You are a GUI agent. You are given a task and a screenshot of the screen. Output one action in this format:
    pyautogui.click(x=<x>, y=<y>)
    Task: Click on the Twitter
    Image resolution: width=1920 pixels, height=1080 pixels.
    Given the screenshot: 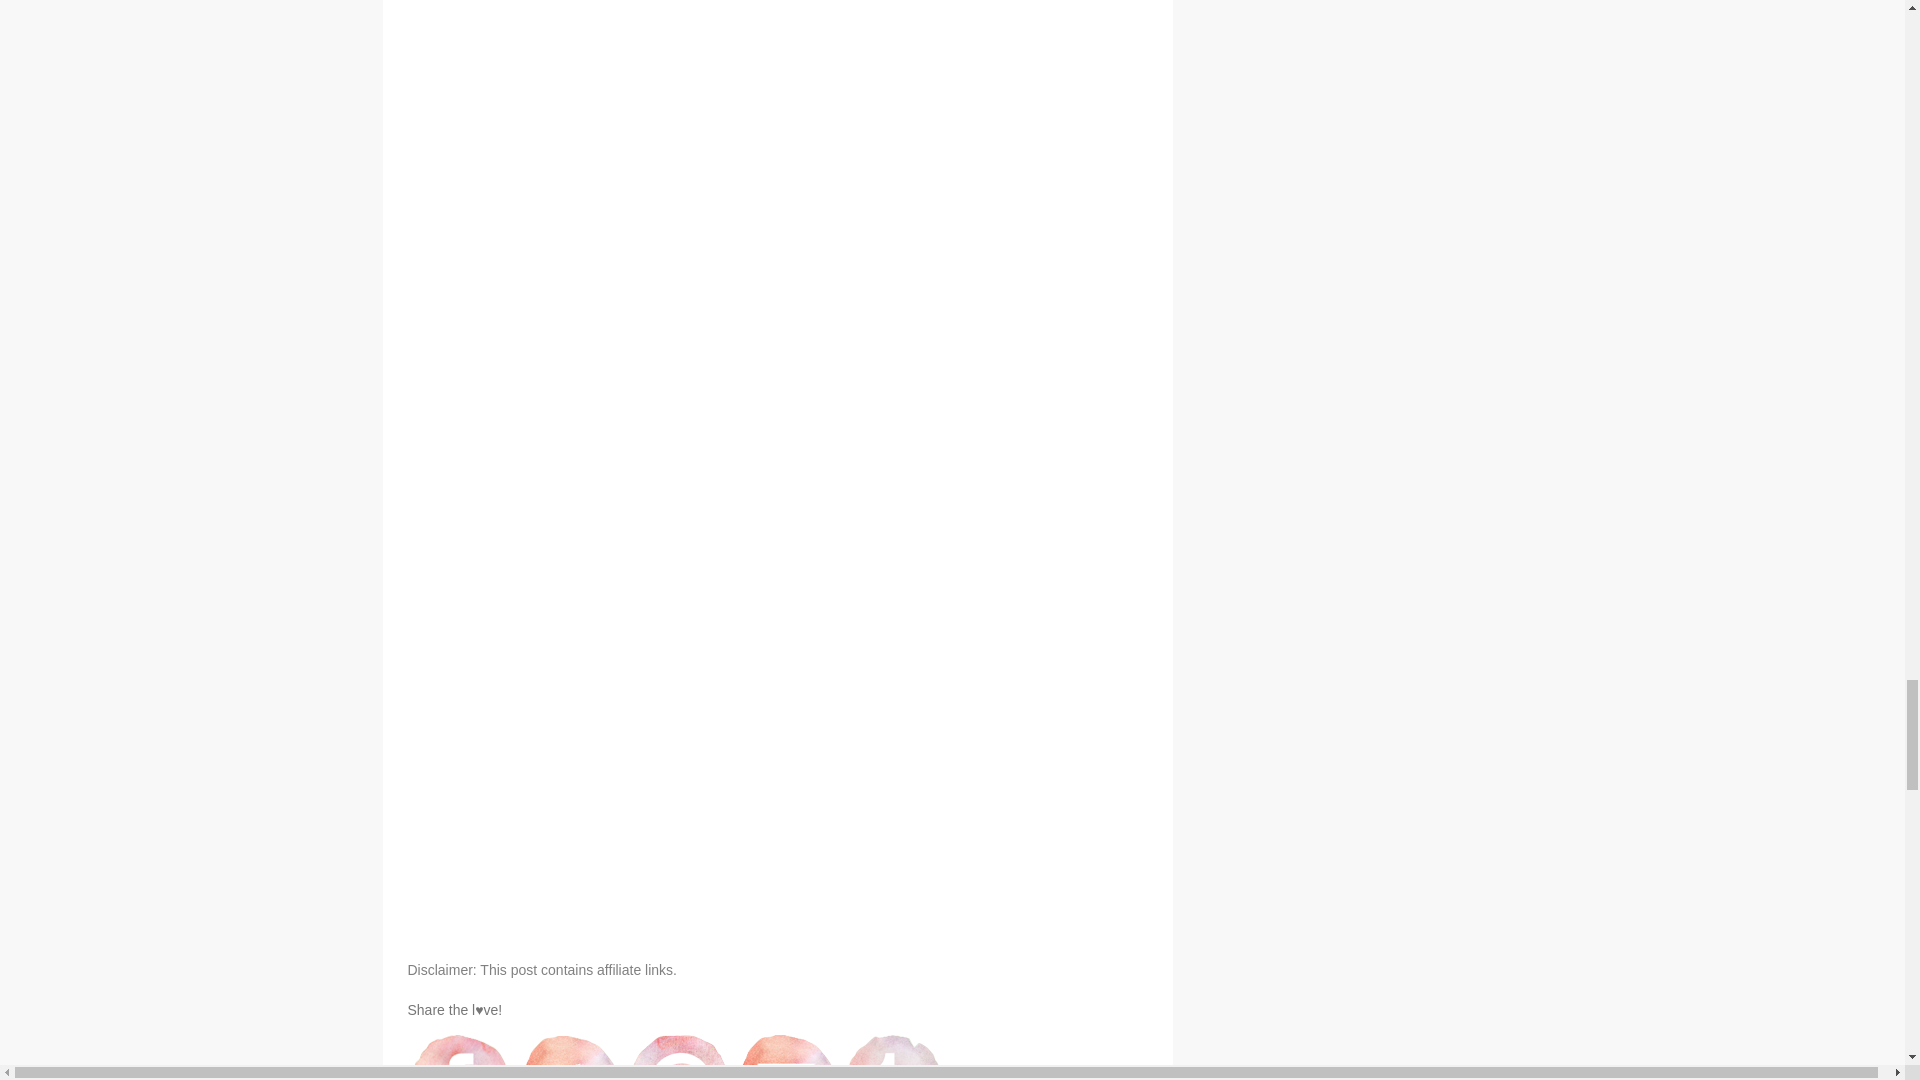 What is the action you would take?
    pyautogui.click(x=570, y=1056)
    